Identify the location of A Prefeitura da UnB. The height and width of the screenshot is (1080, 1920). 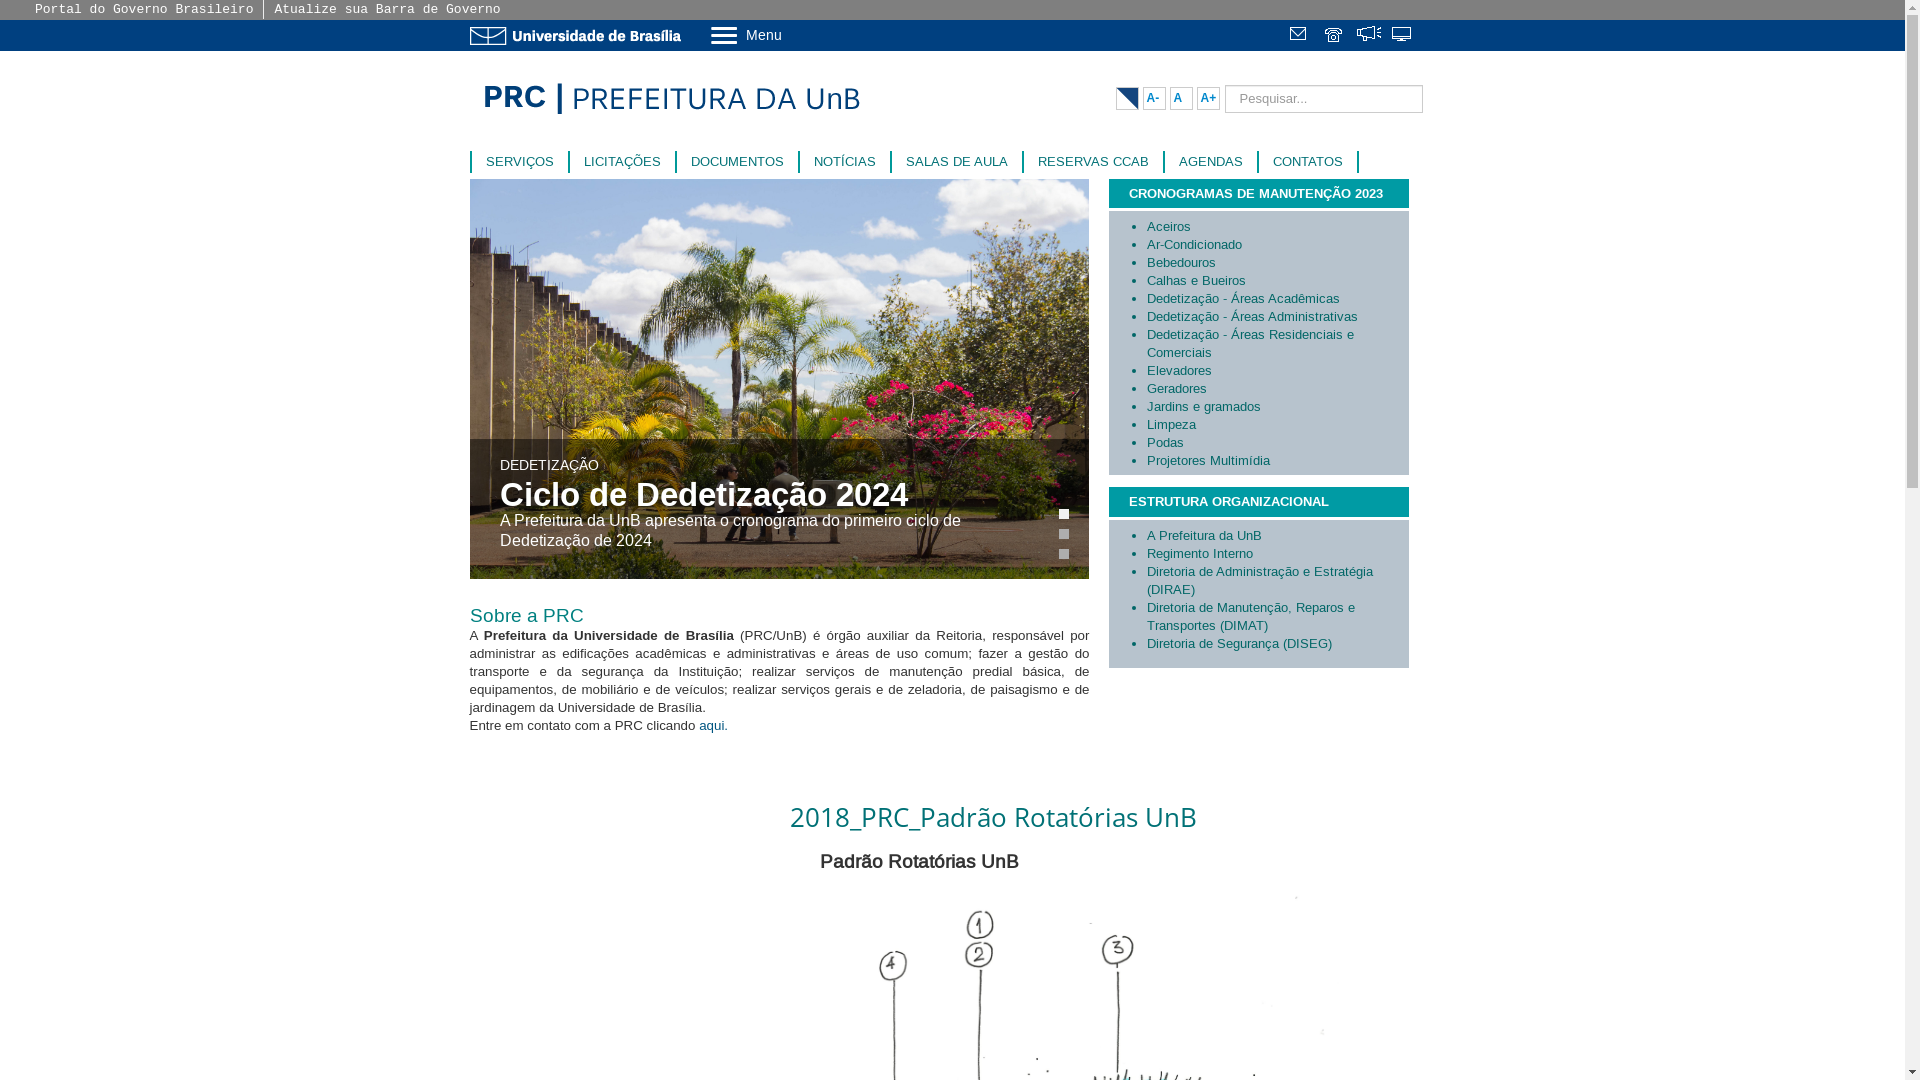
(1276, 536).